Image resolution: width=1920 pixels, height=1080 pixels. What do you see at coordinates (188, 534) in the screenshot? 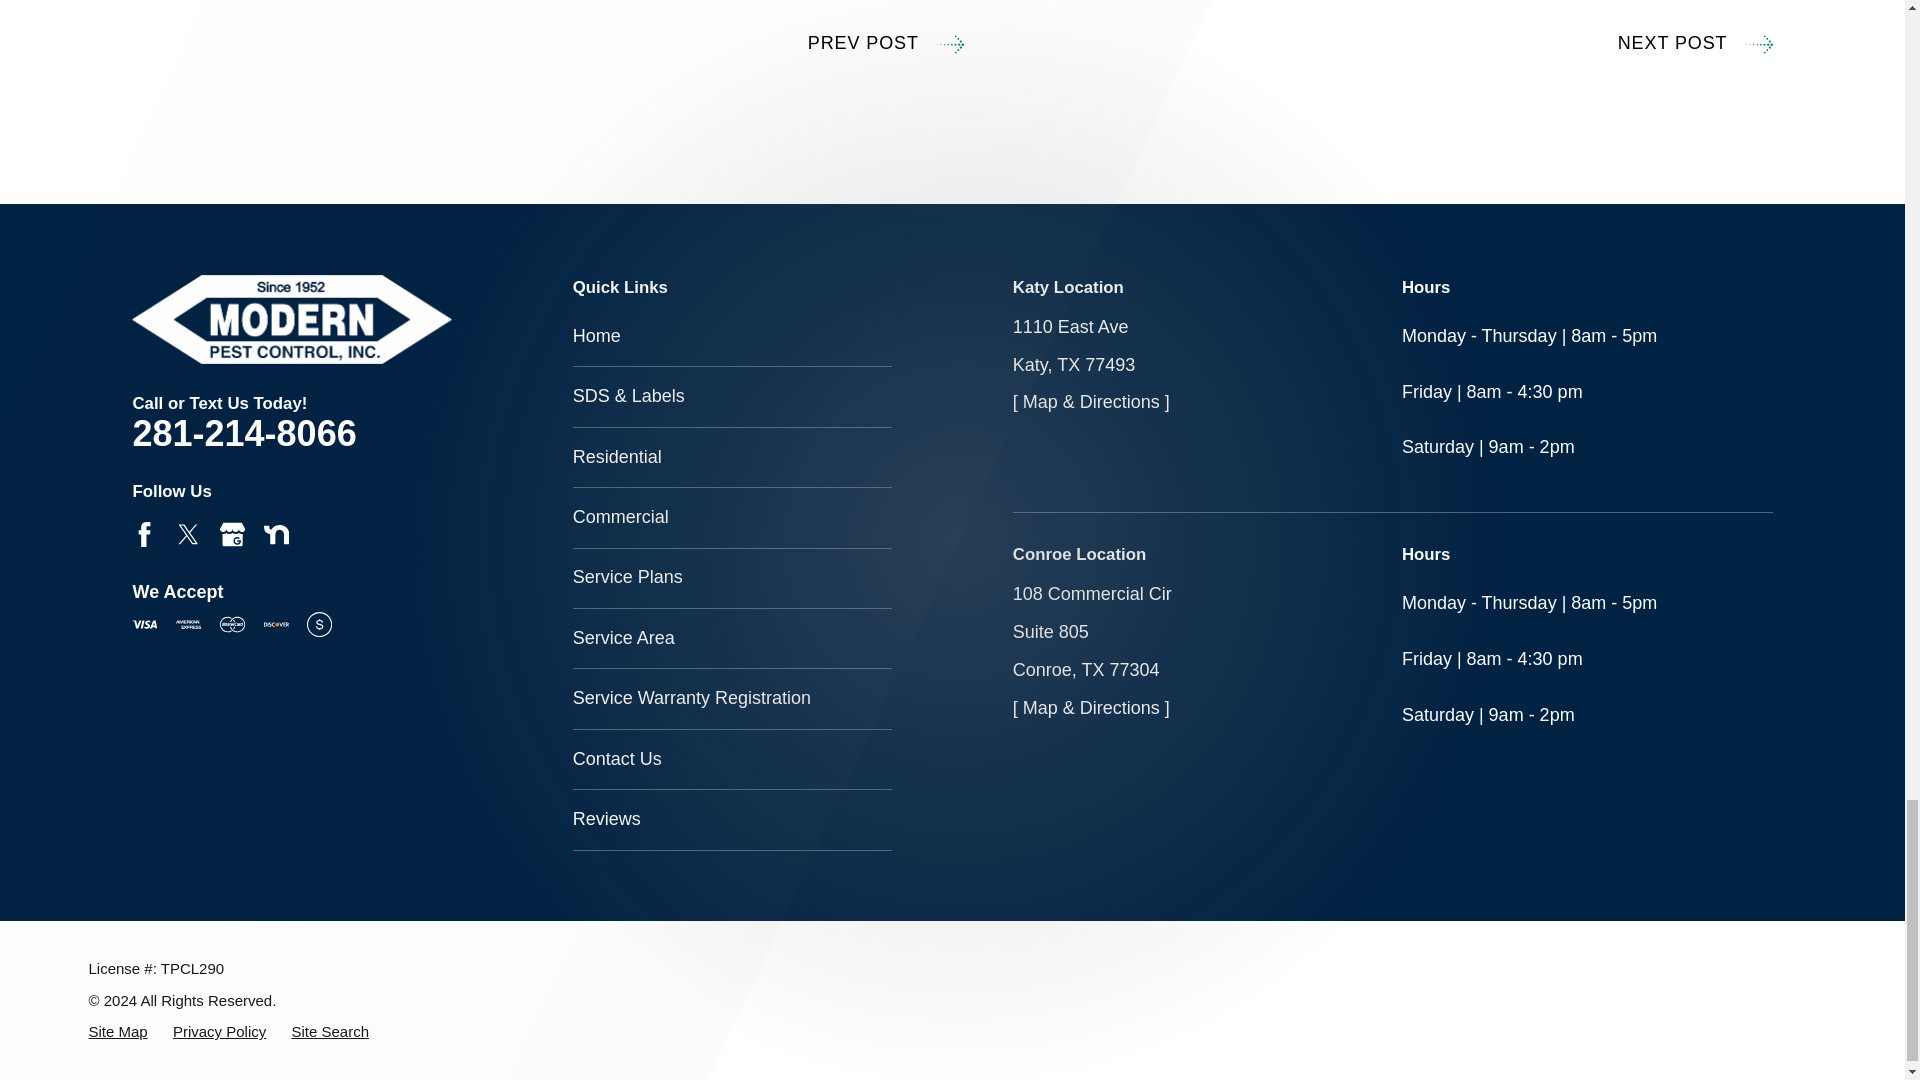
I see `Twitter` at bounding box center [188, 534].